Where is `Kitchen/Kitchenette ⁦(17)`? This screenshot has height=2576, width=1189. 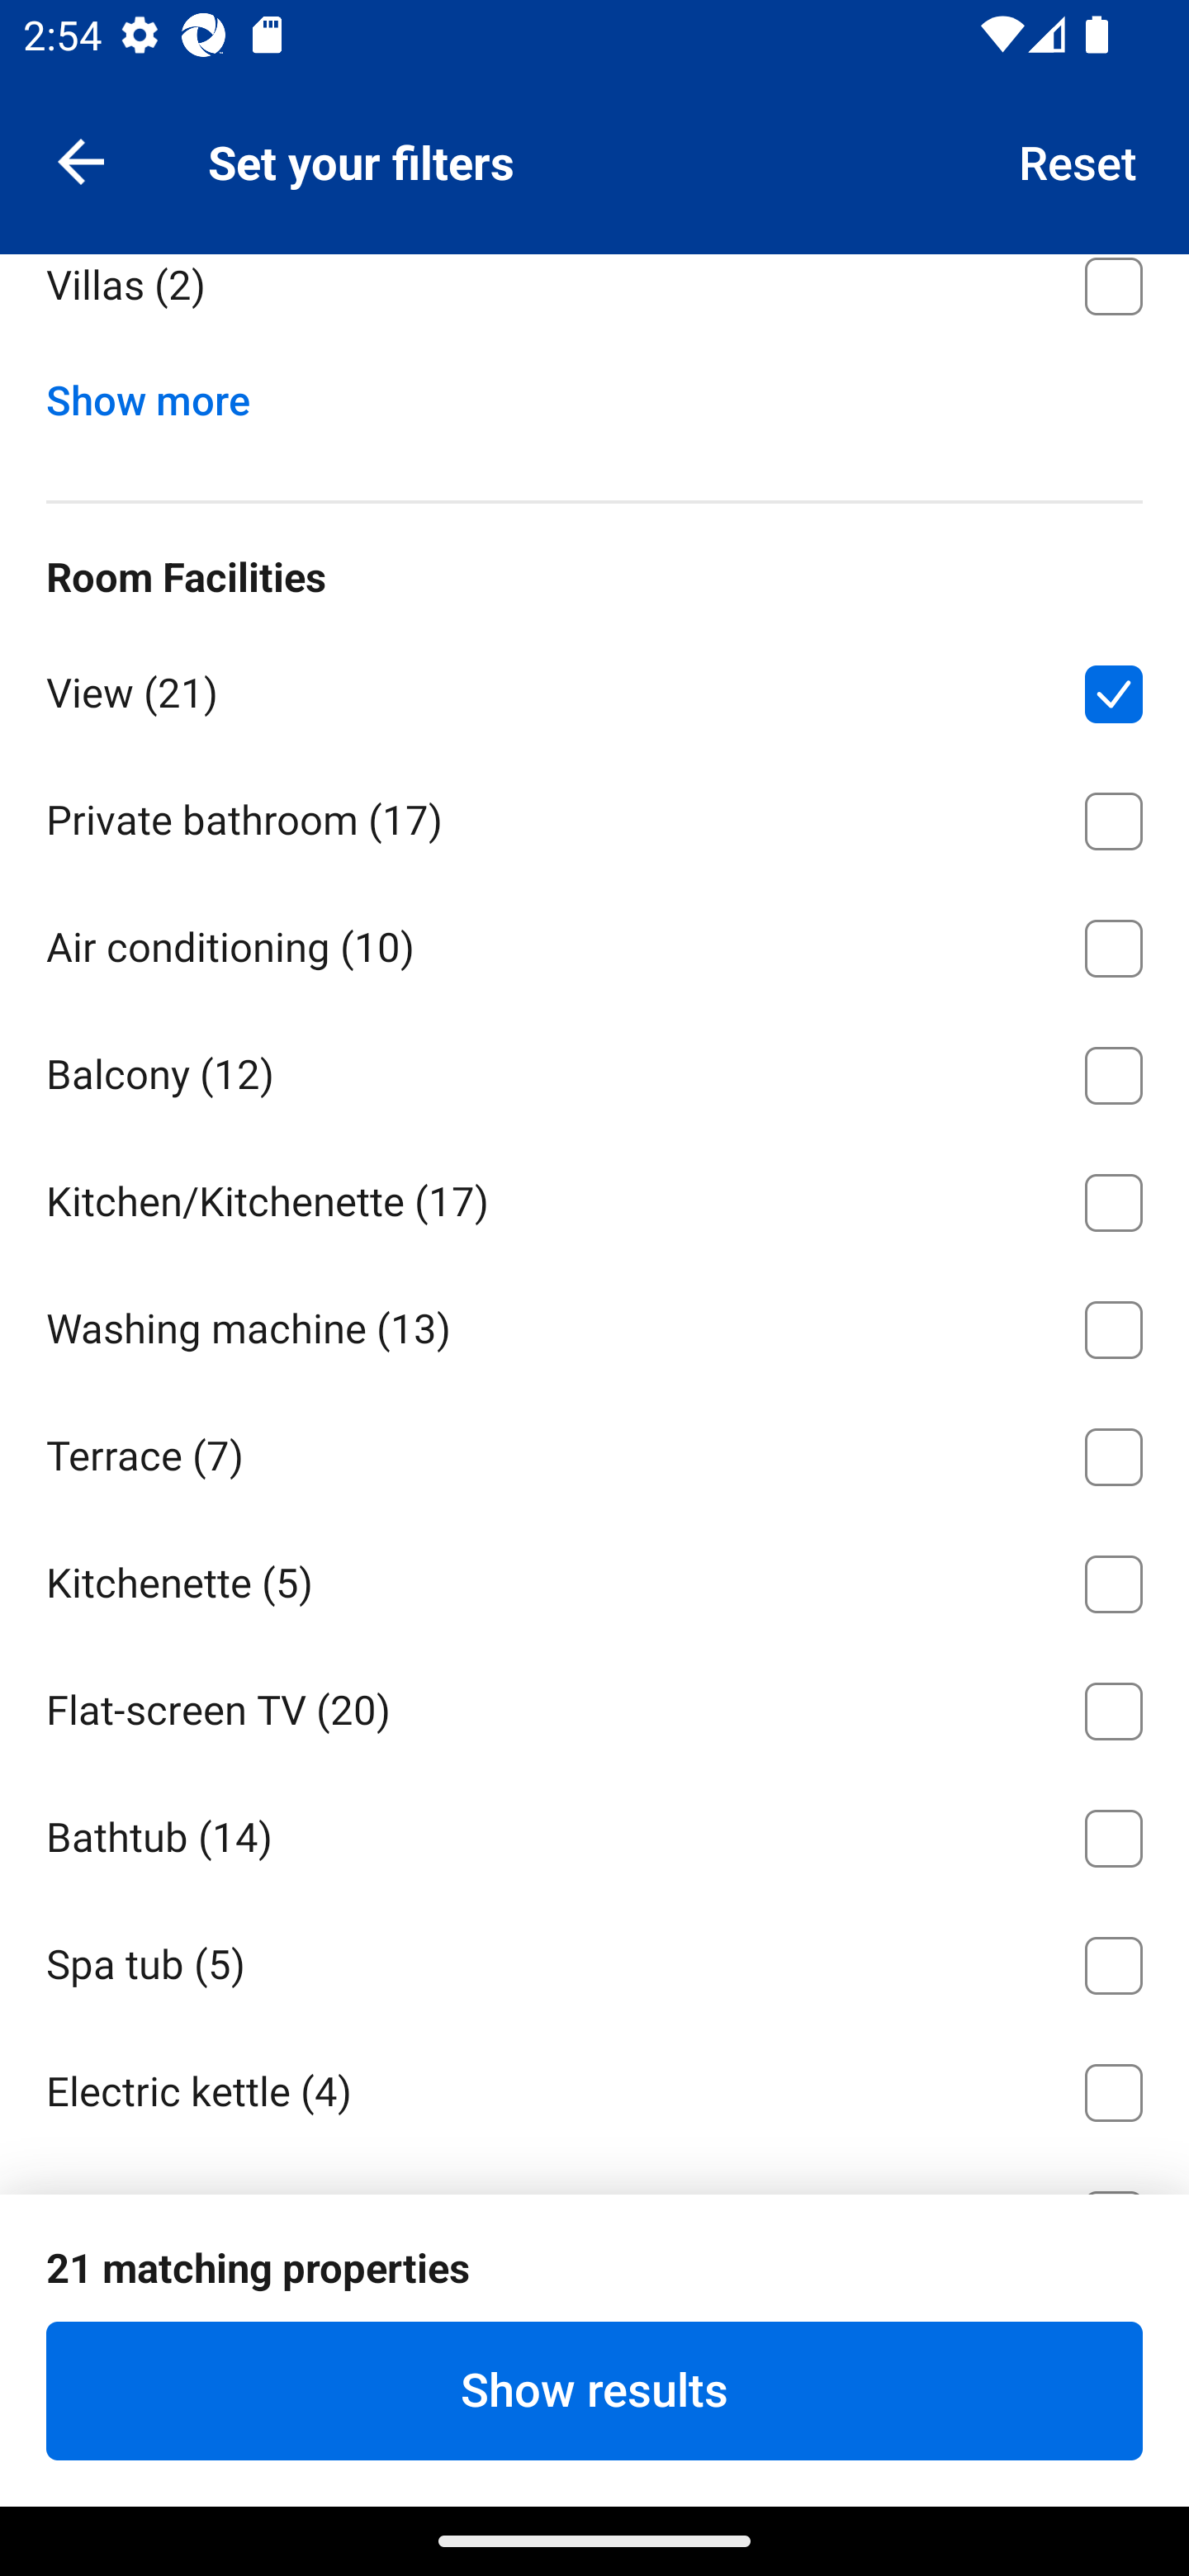 Kitchen/Kitchenette ⁦(17) is located at coordinates (594, 1196).